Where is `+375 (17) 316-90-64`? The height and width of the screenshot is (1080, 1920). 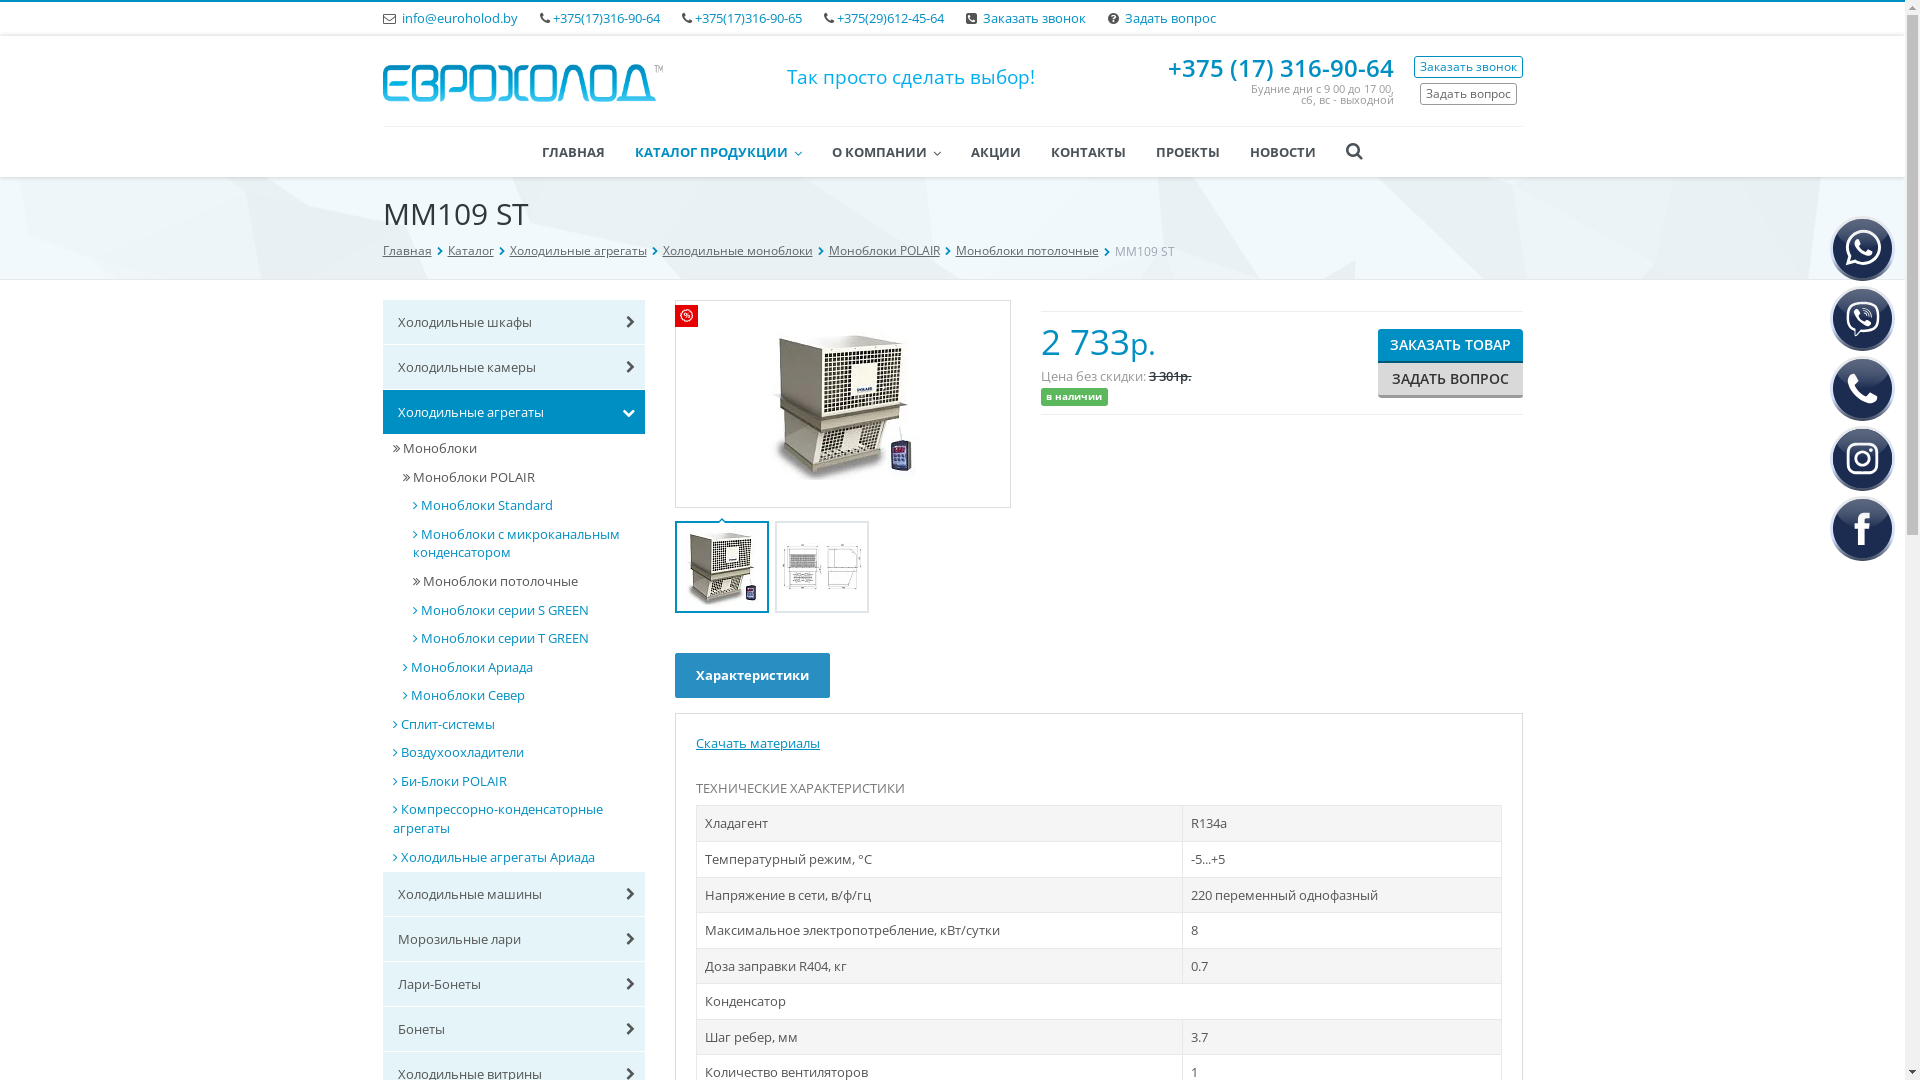 +375 (17) 316-90-64 is located at coordinates (1281, 68).